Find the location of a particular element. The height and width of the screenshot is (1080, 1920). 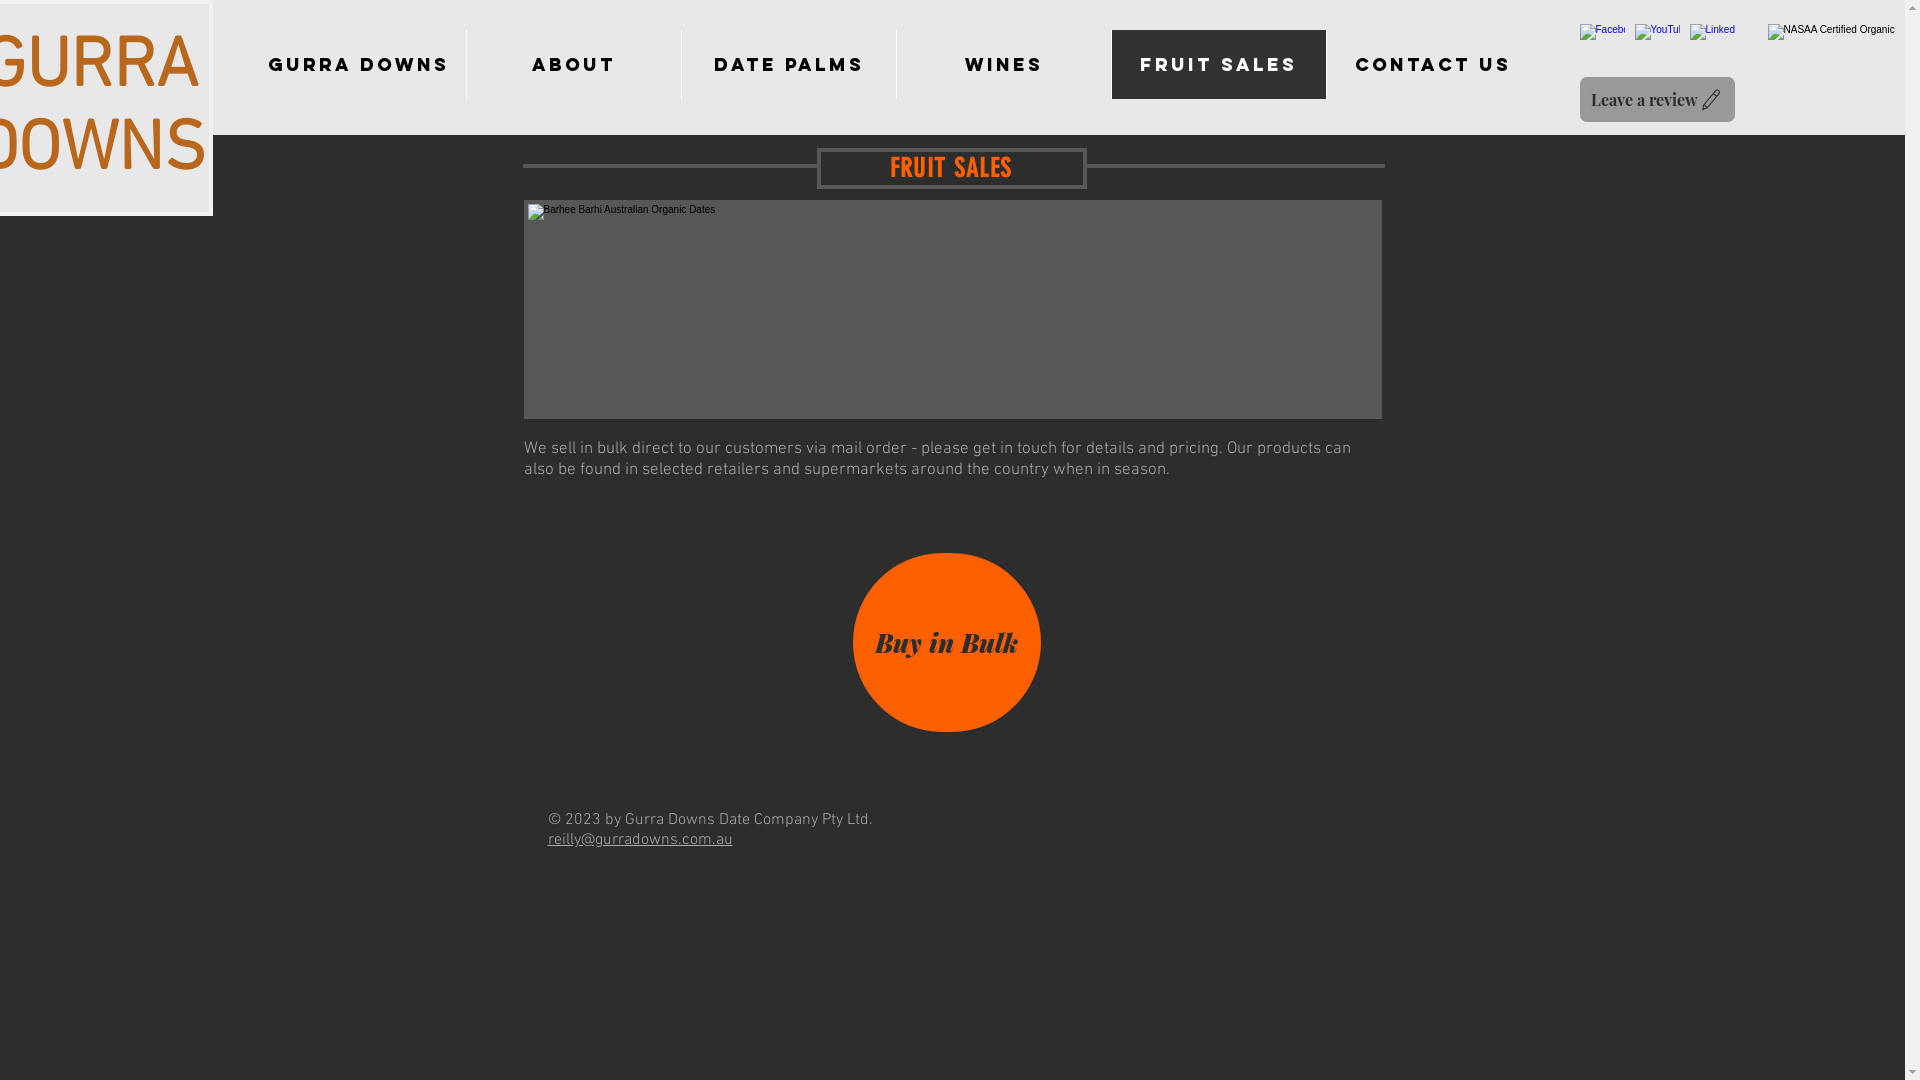

reilly@gurradowns.com.au is located at coordinates (640, 840).